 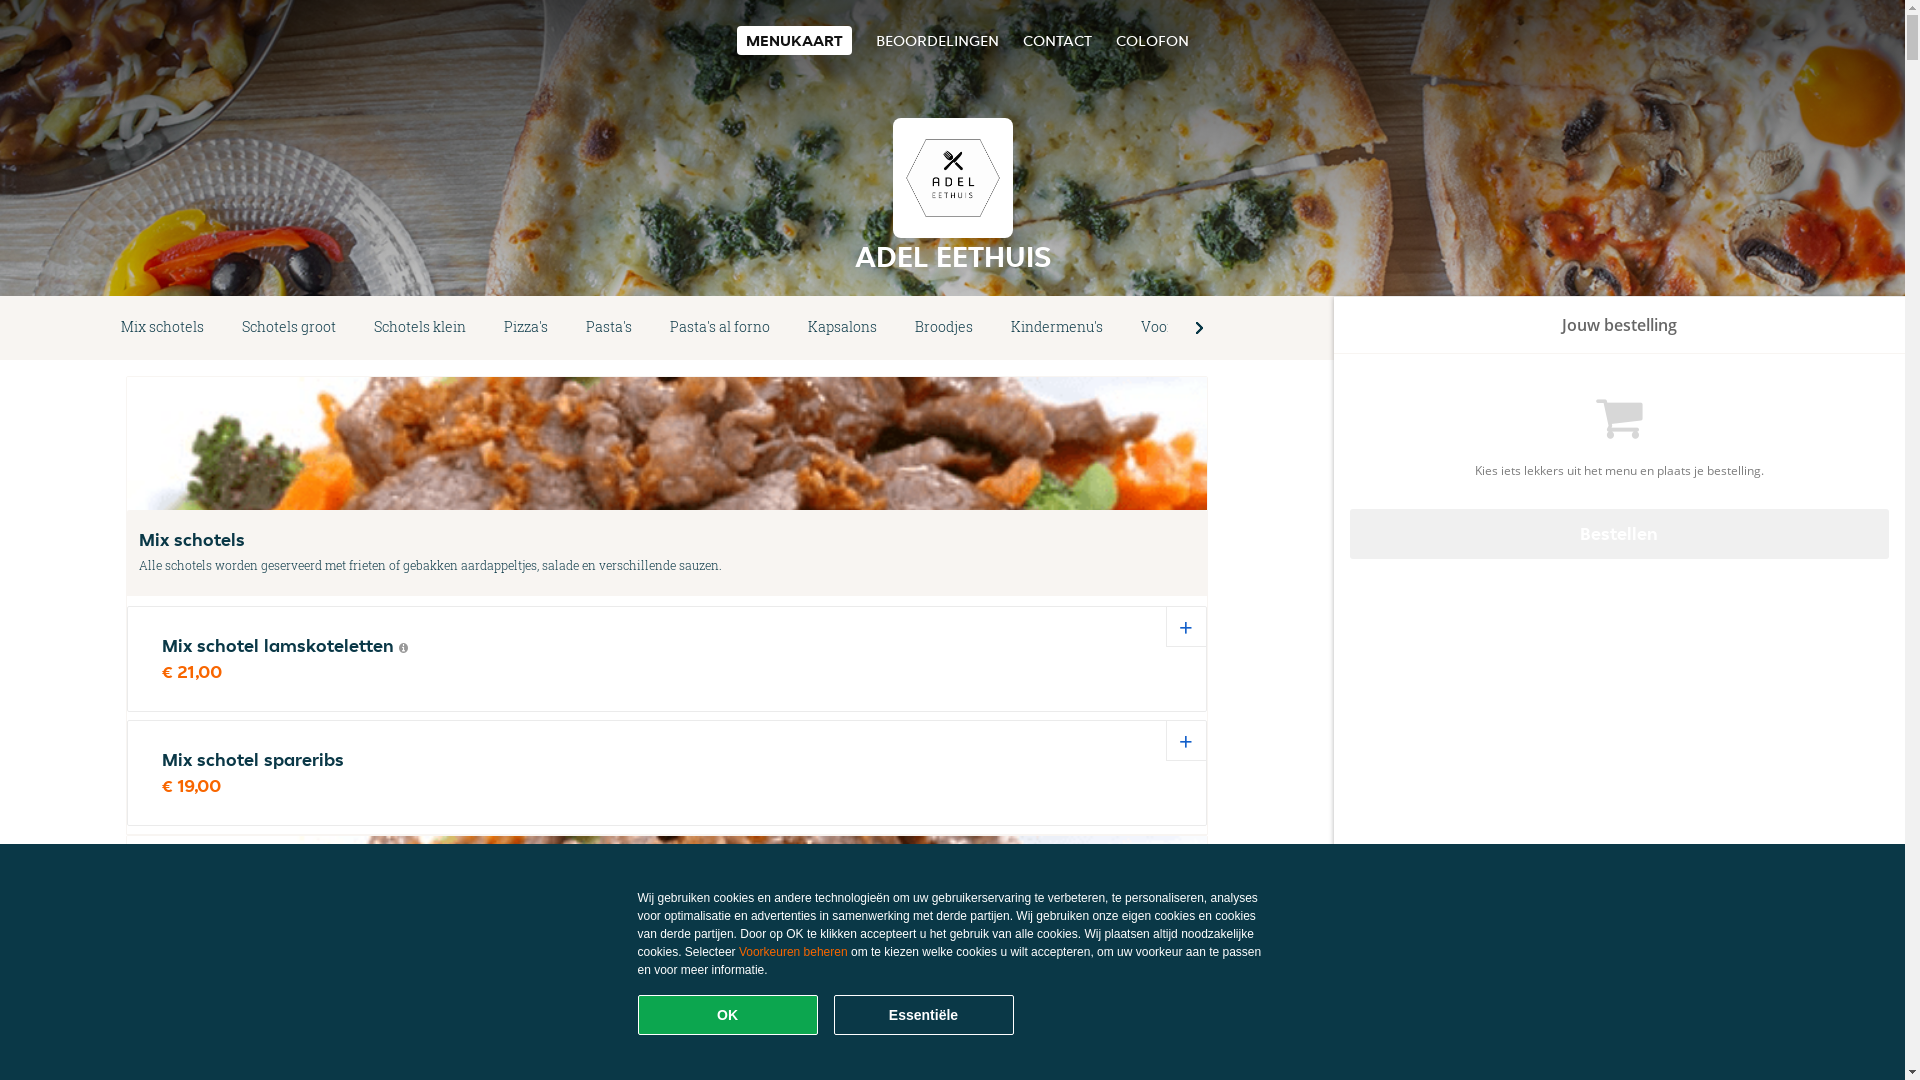 What do you see at coordinates (944, 328) in the screenshot?
I see `Broodjes` at bounding box center [944, 328].